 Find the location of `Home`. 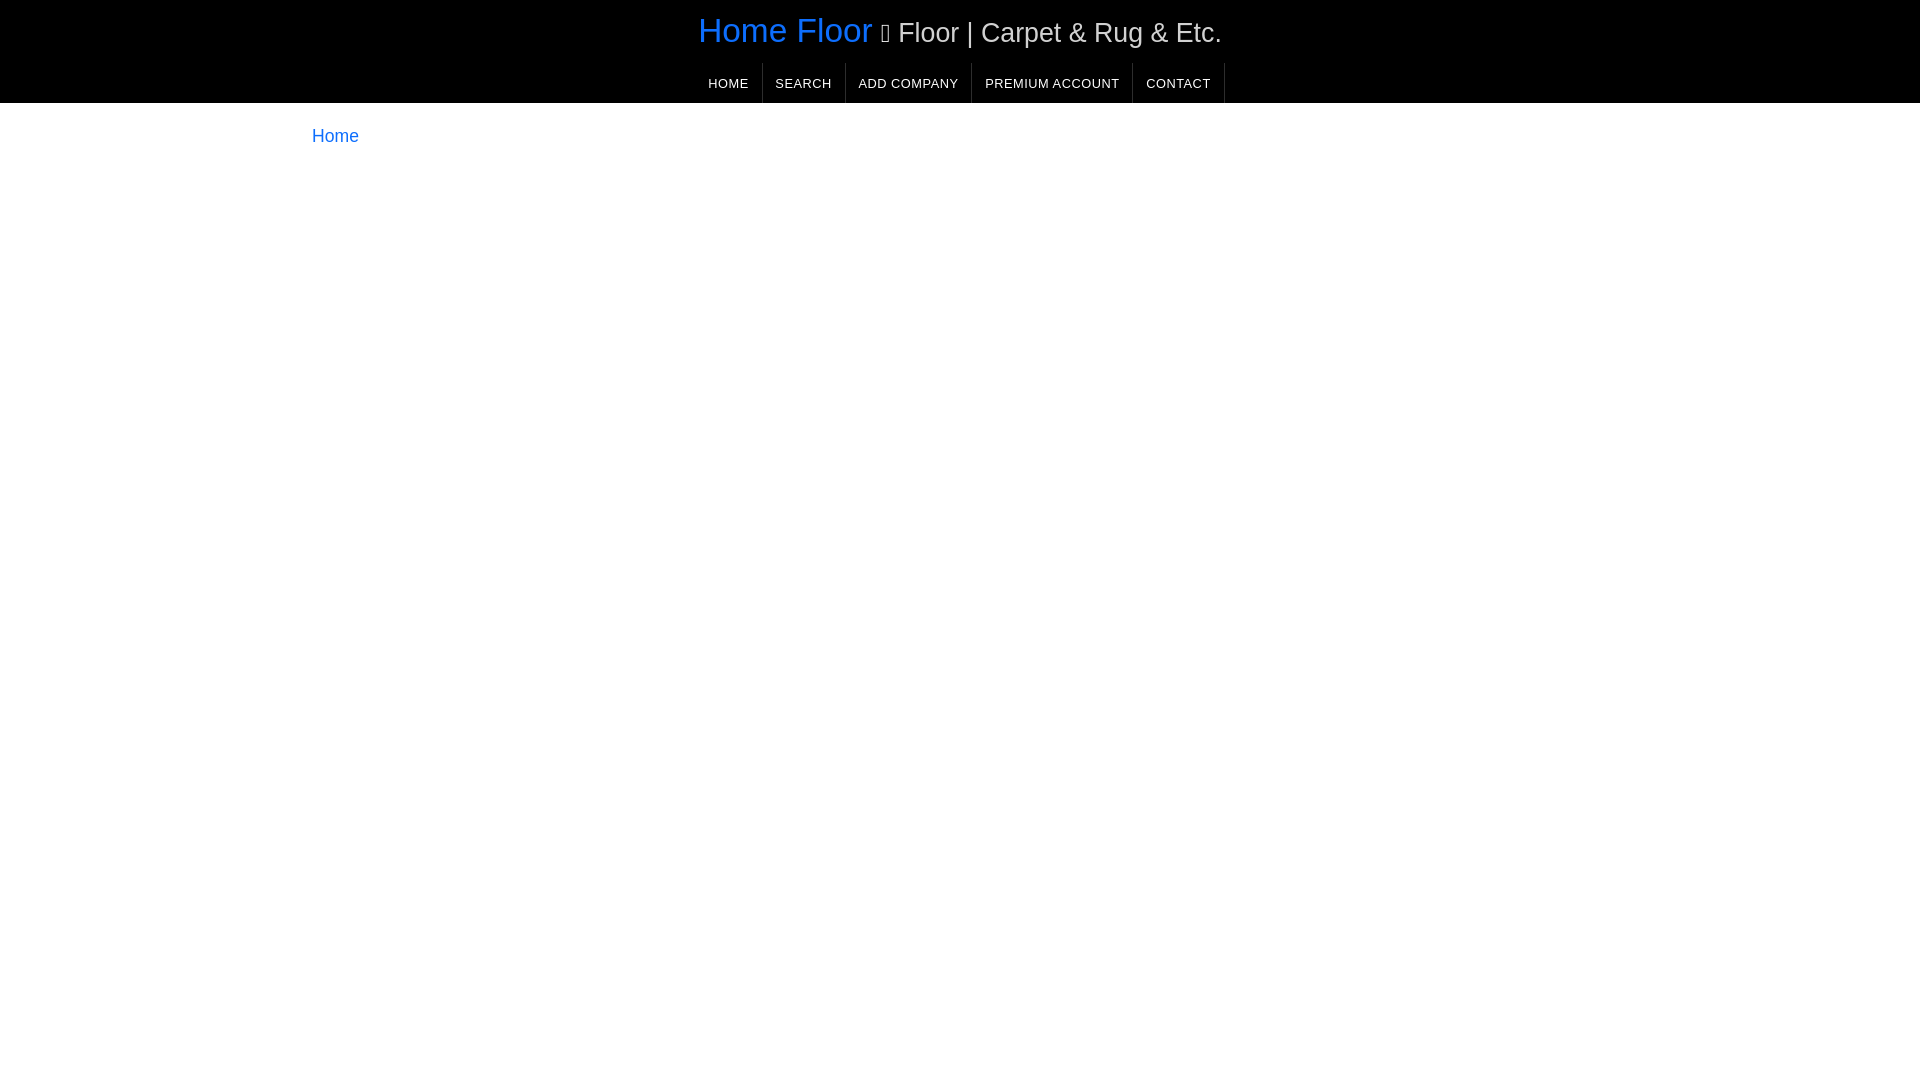

Home is located at coordinates (335, 136).